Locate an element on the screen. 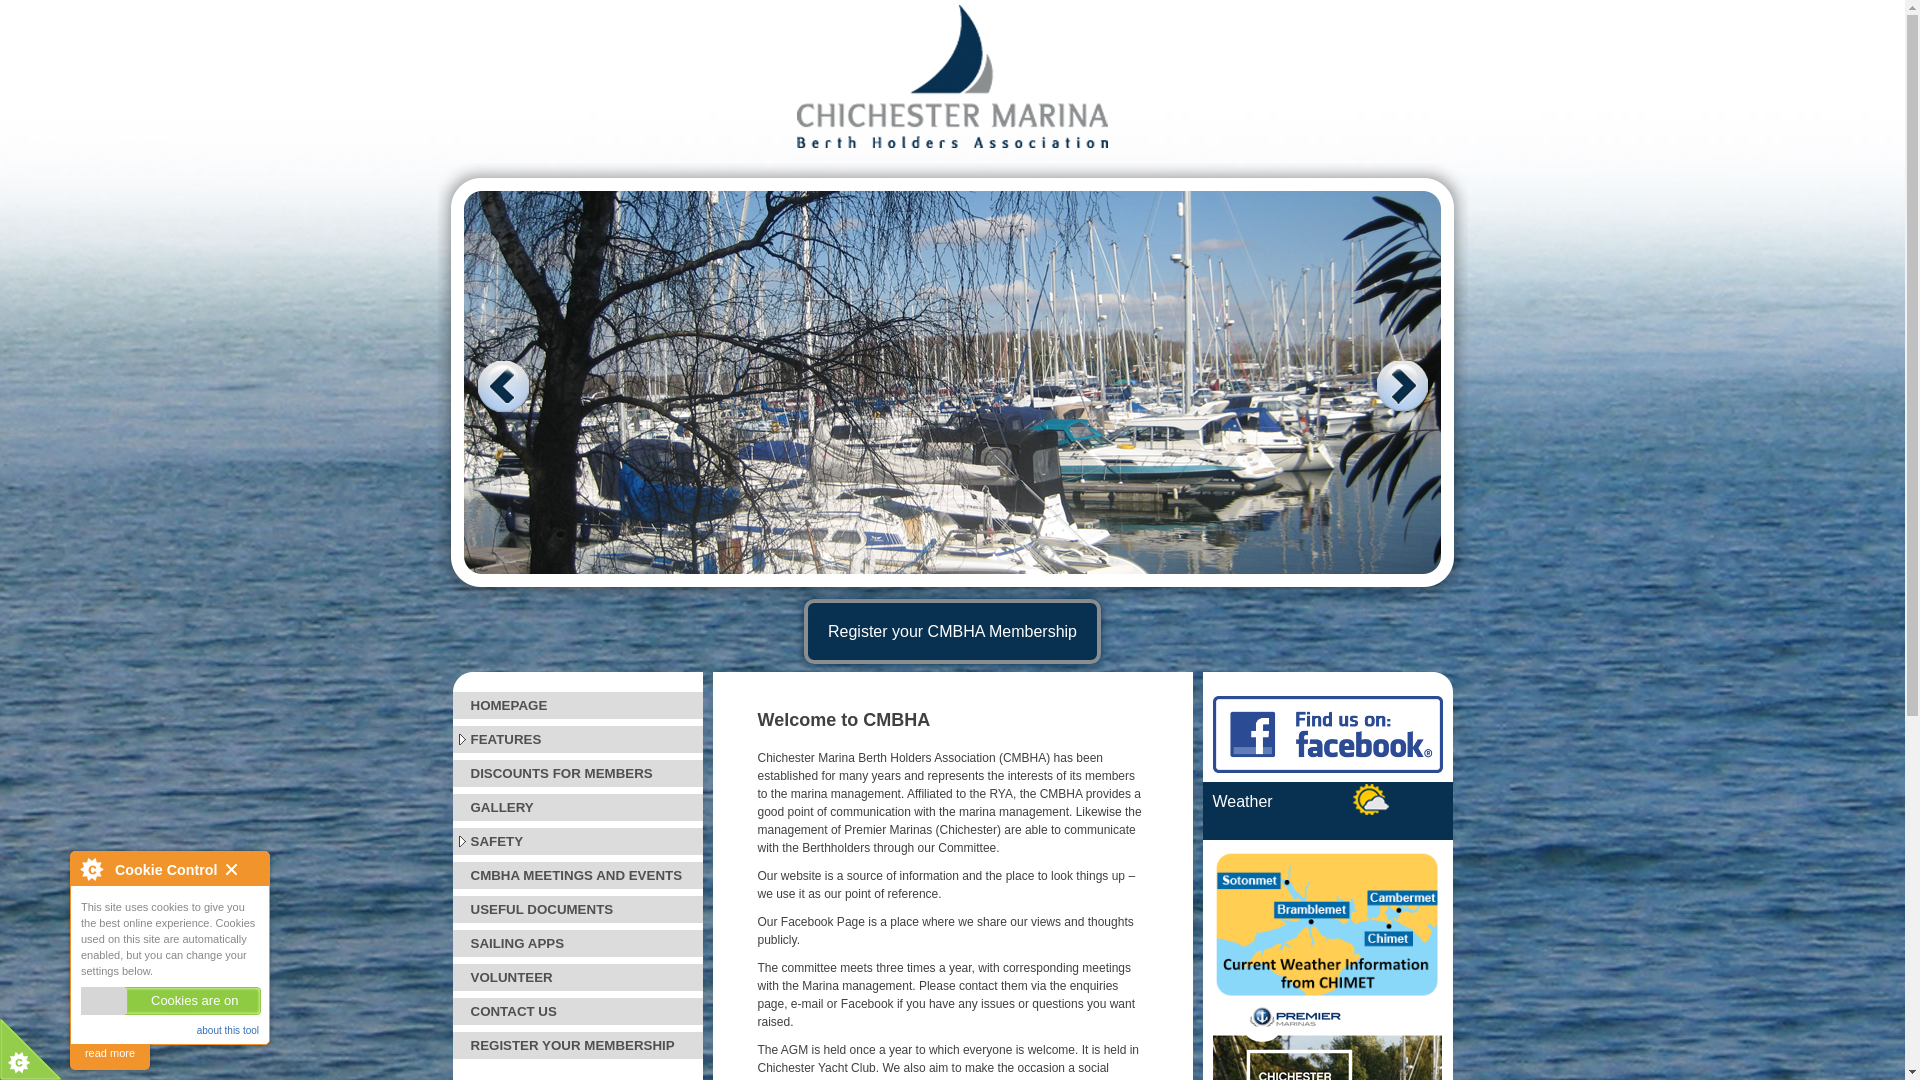 The width and height of the screenshot is (1920, 1080). Register your Membership is located at coordinates (952, 632).